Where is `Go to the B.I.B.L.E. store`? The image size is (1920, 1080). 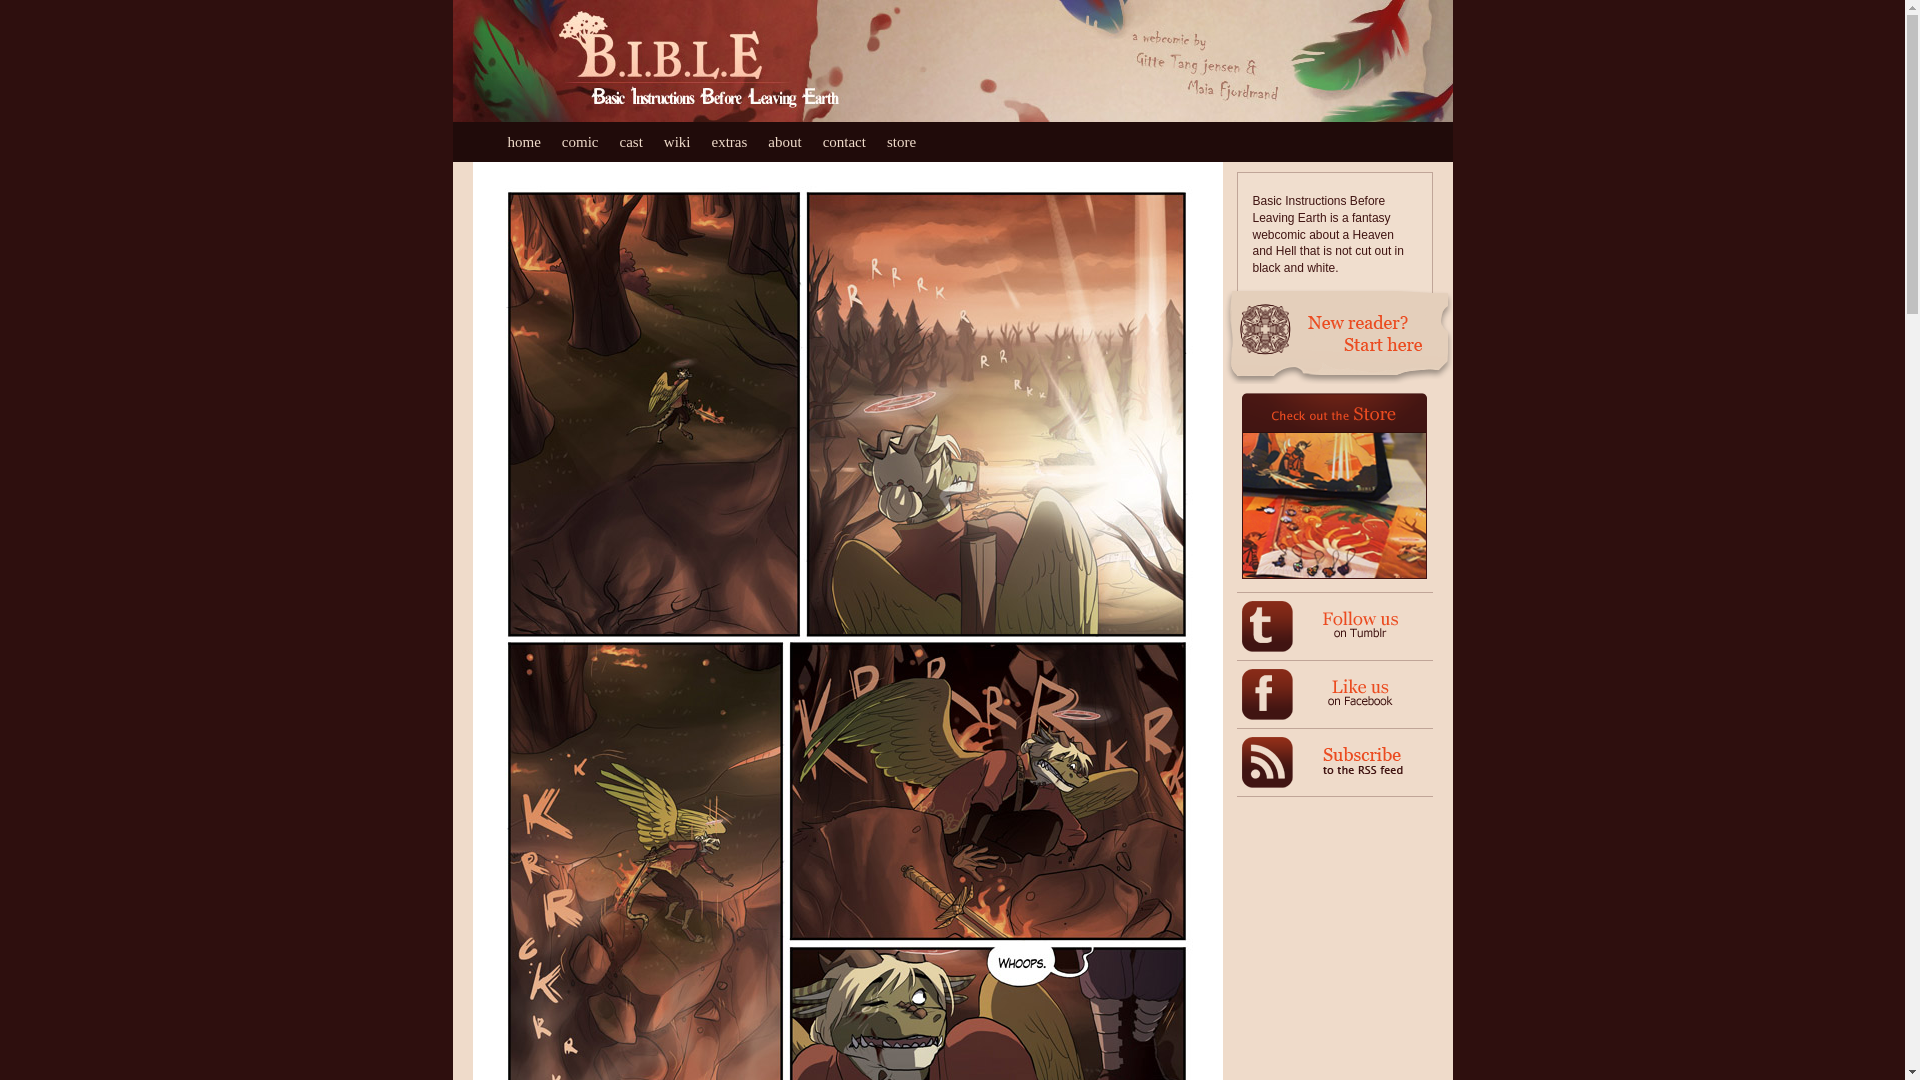 Go to the B.I.B.L.E. store is located at coordinates (1331, 575).